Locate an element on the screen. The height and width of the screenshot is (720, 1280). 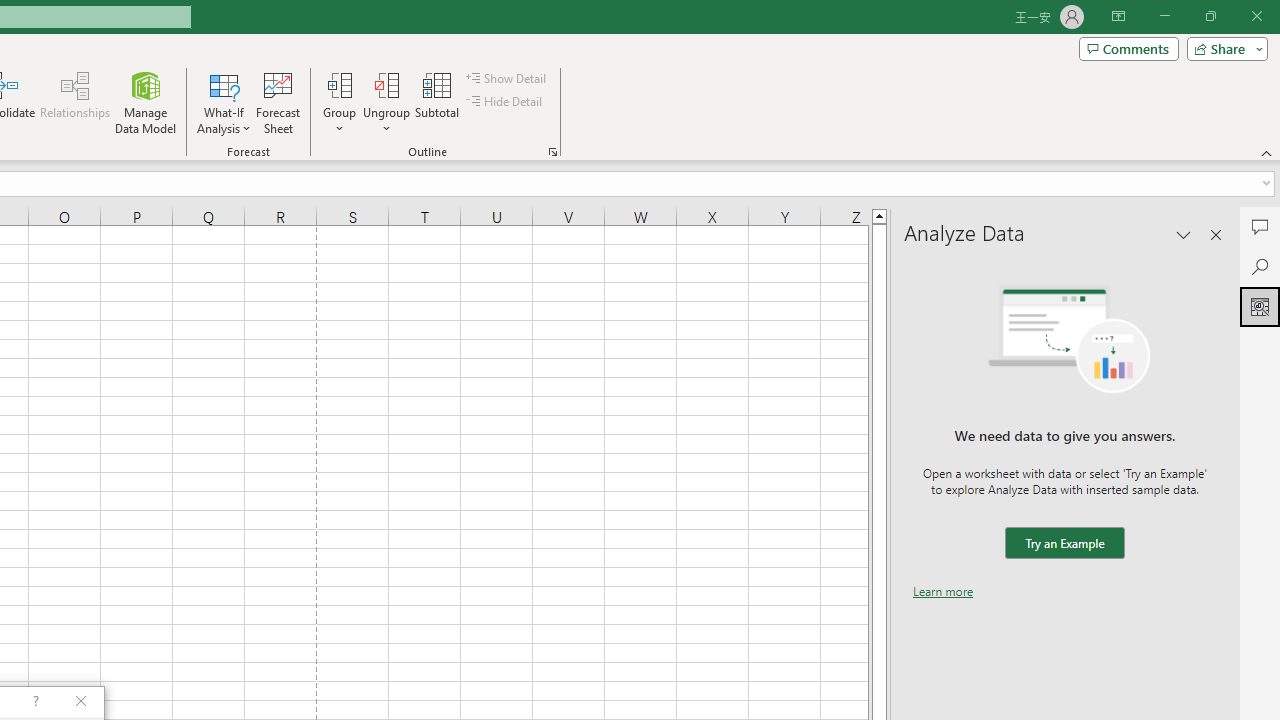
Task Pane Options is located at coordinates (1184, 234).